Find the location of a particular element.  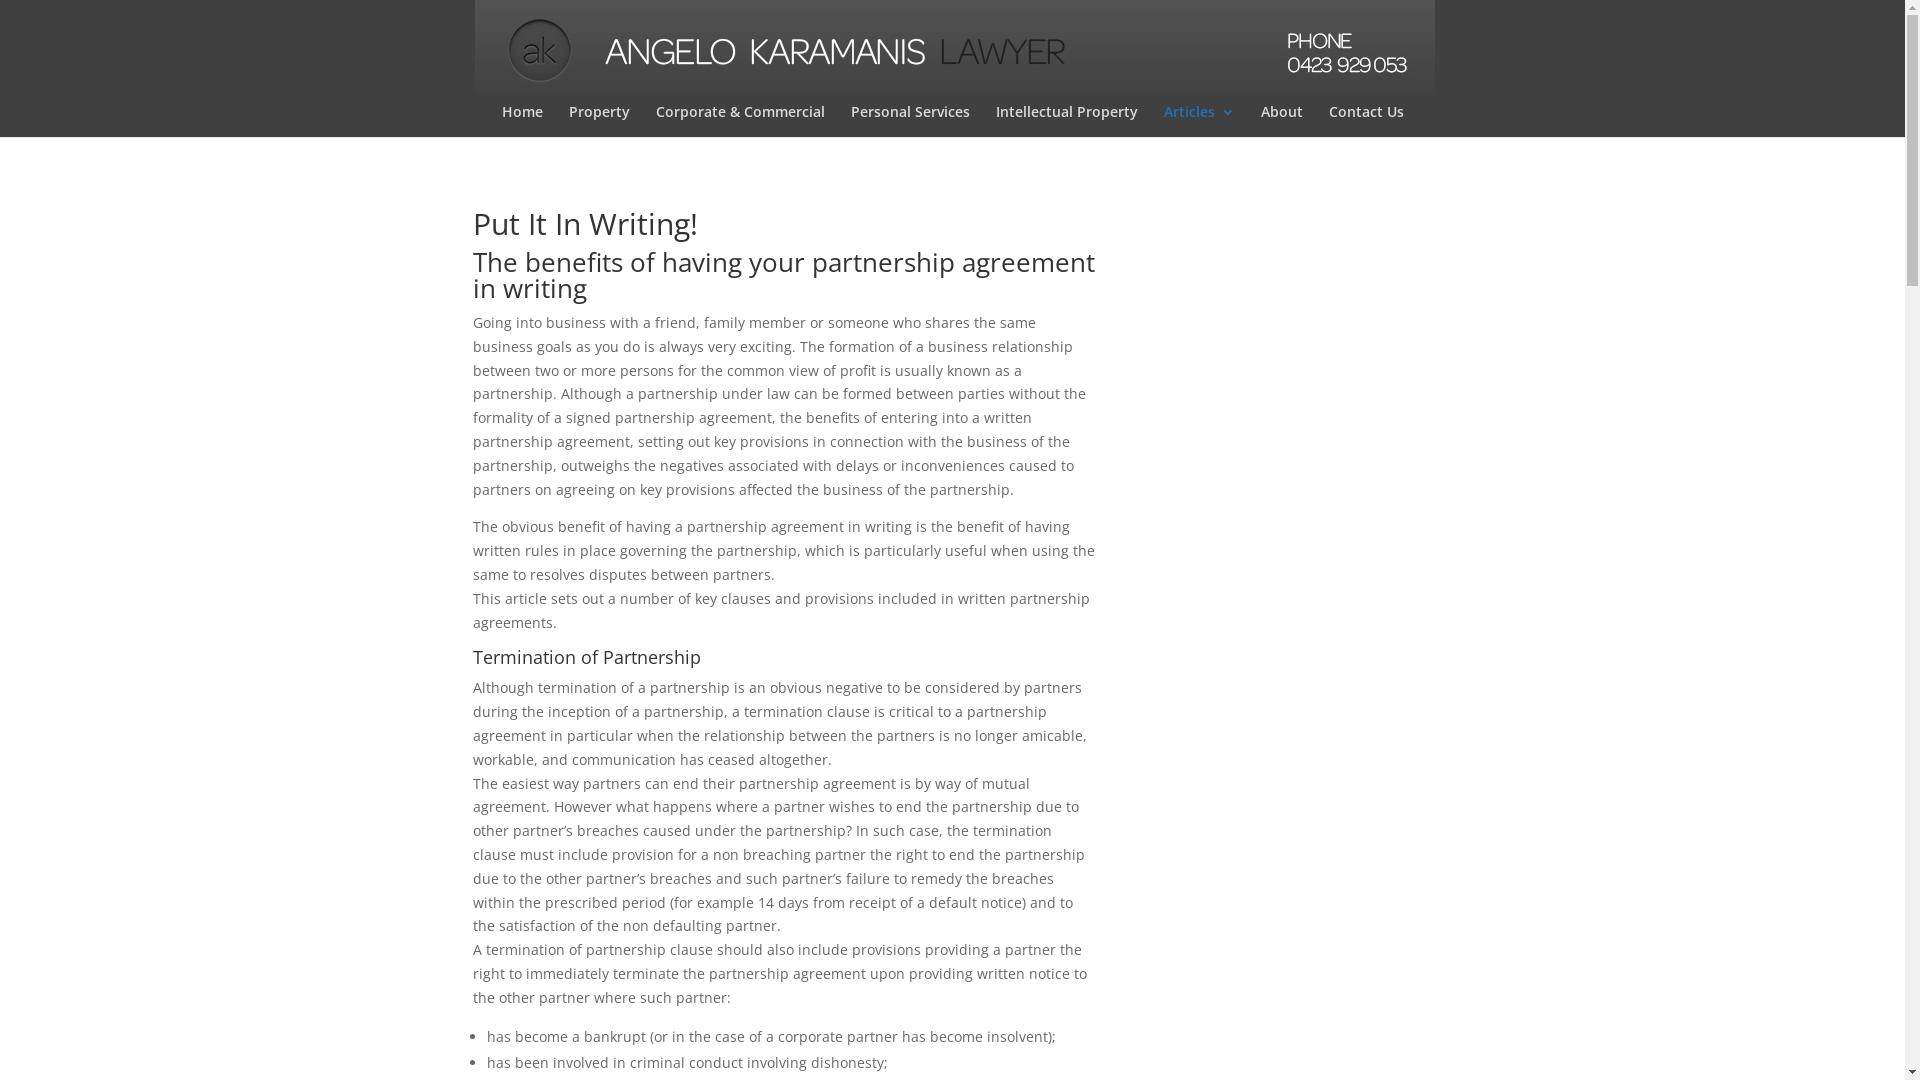

Intellectual Property is located at coordinates (1067, 121).